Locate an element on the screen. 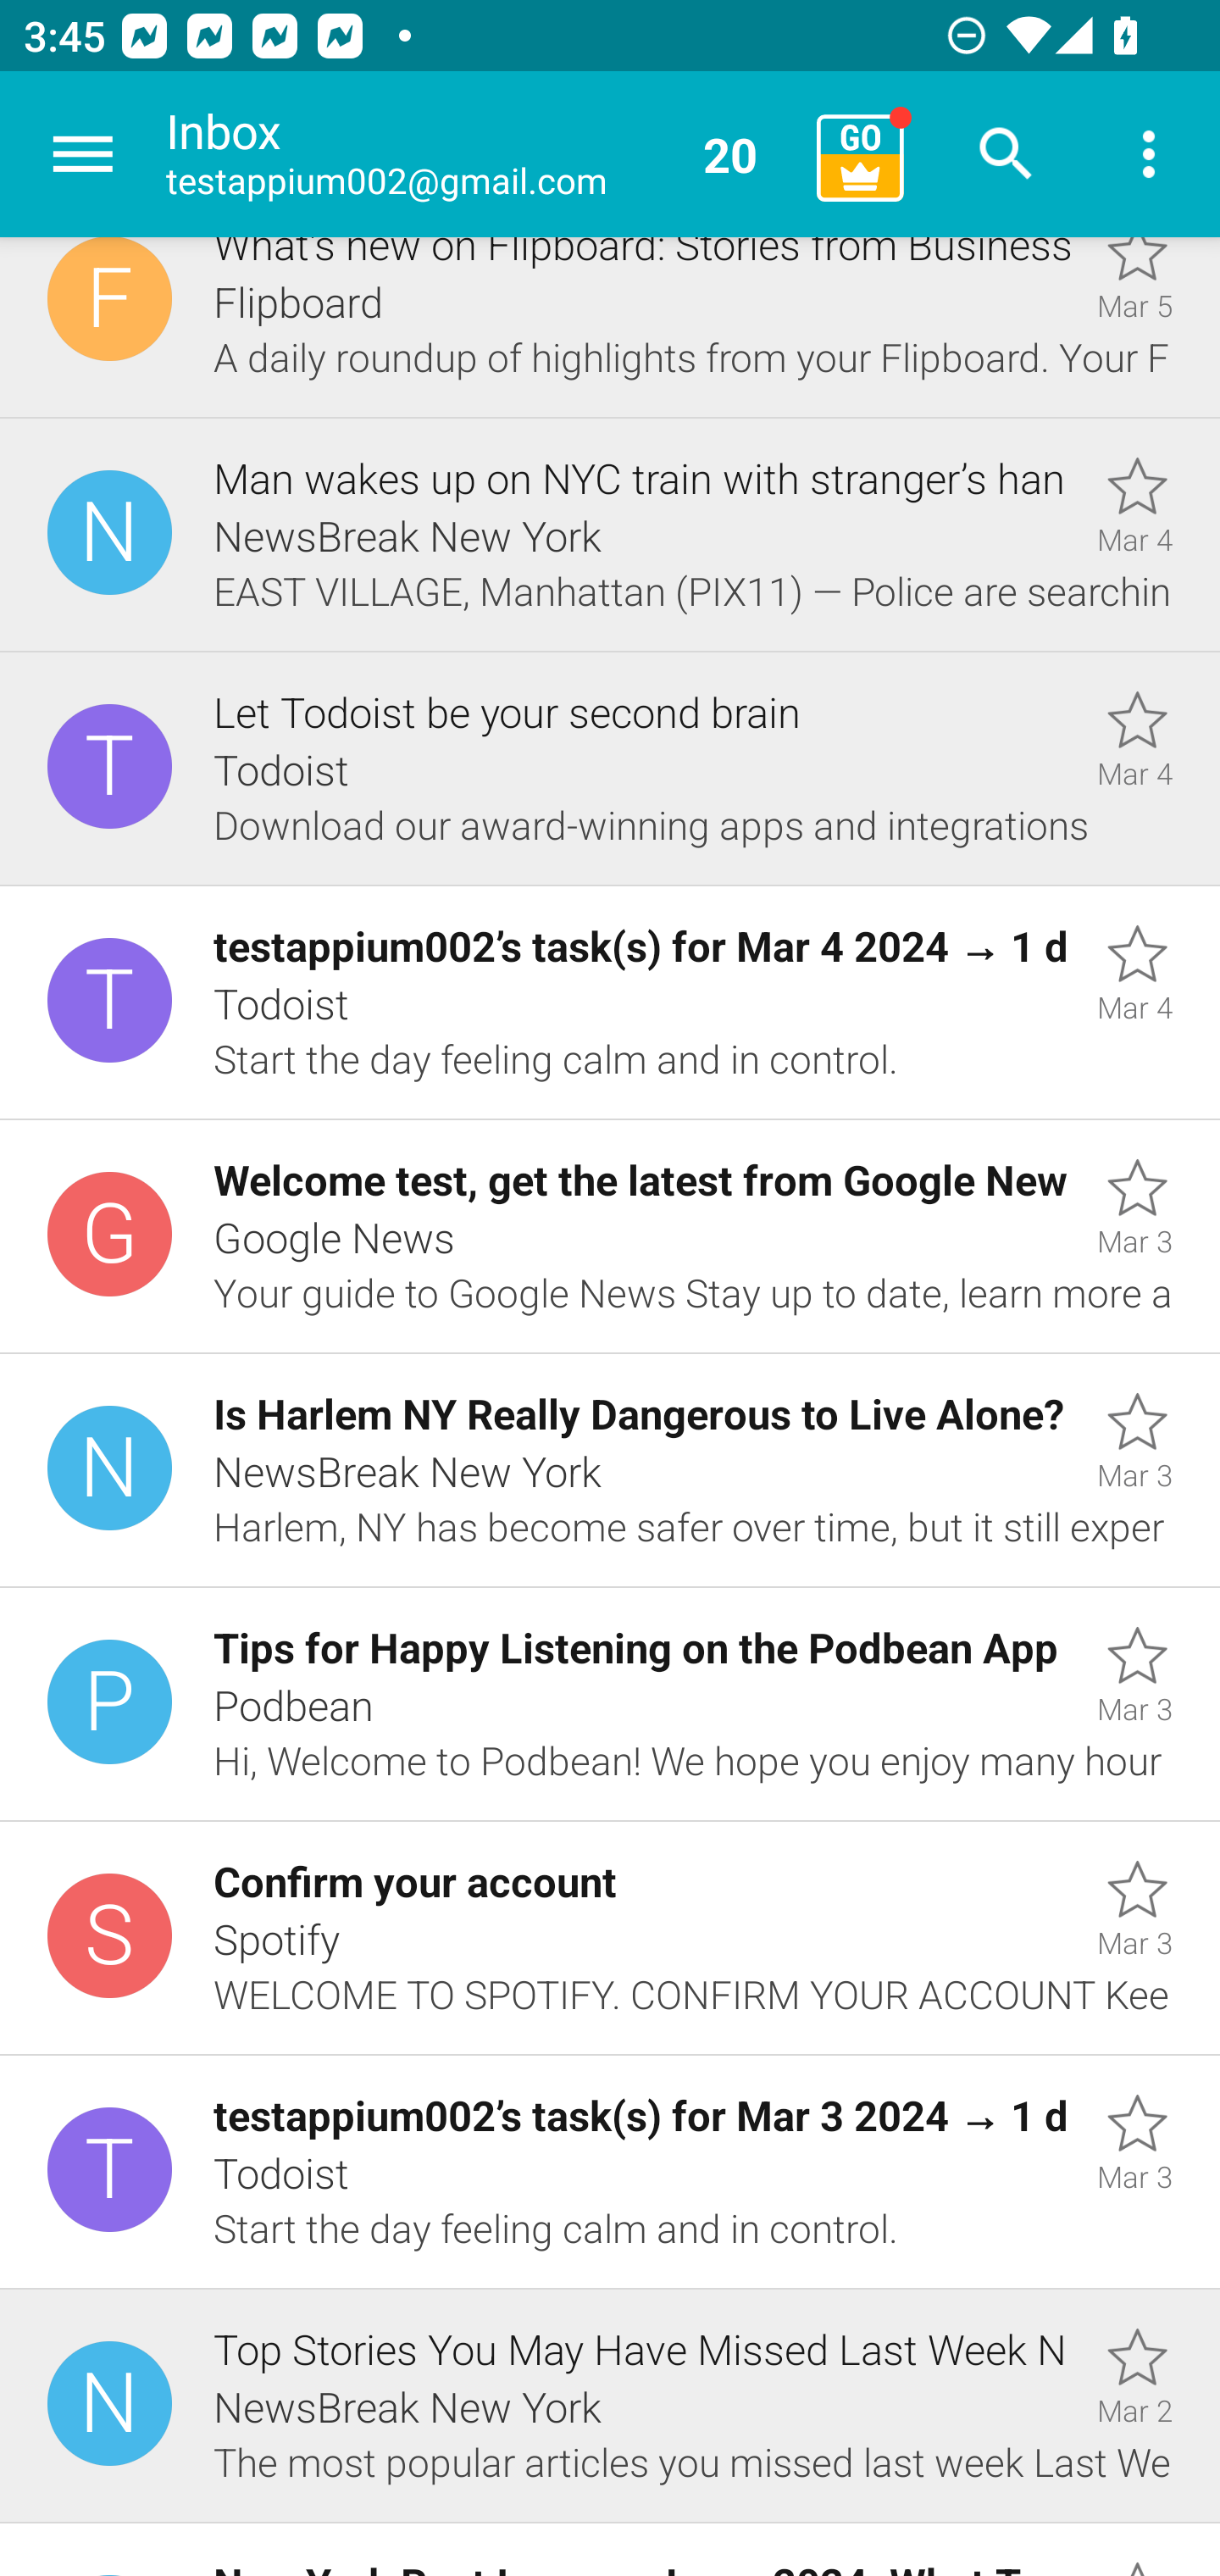 Image resolution: width=1220 pixels, height=2576 pixels. Search is located at coordinates (1006, 154).